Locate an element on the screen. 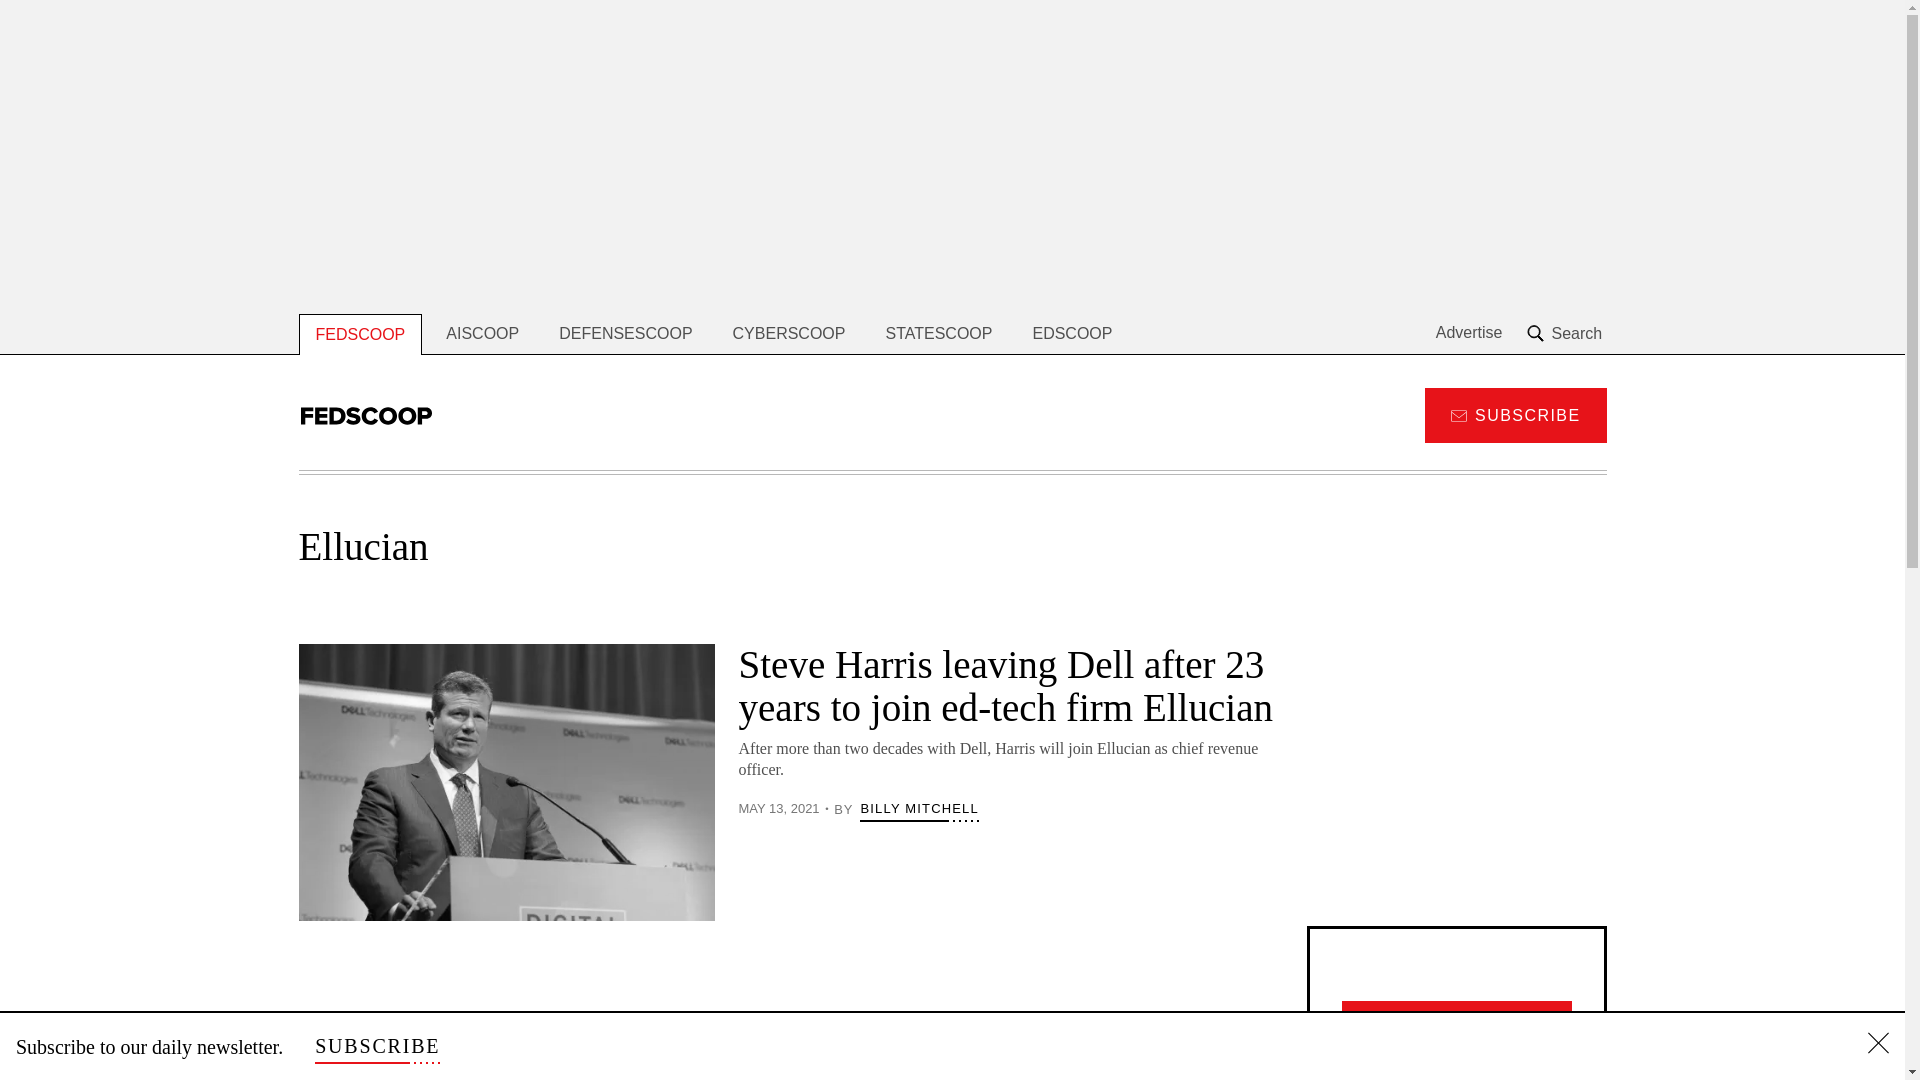 The height and width of the screenshot is (1080, 1920). SUBSCRIBE is located at coordinates (376, 1046).